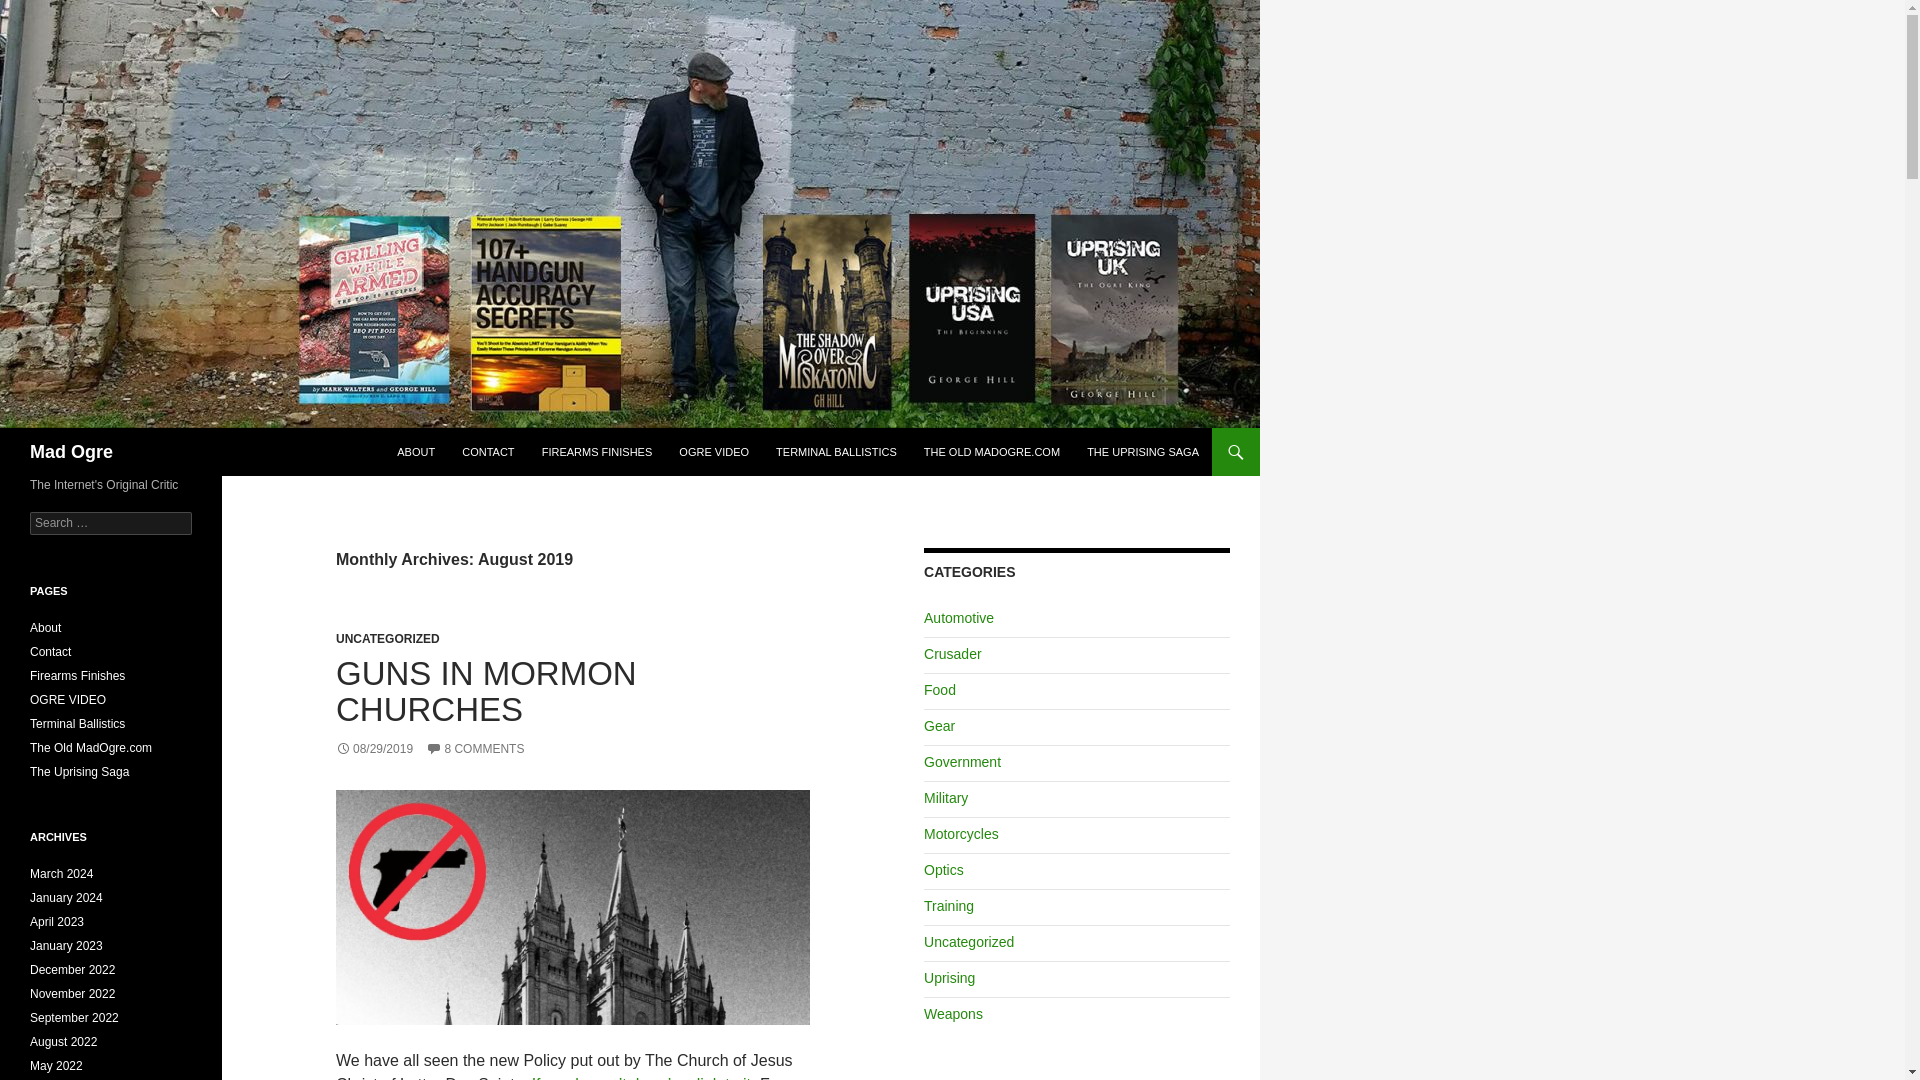 Image resolution: width=1920 pixels, height=1080 pixels. Describe the element at coordinates (388, 638) in the screenshot. I see `UNCATEGORIZED` at that location.